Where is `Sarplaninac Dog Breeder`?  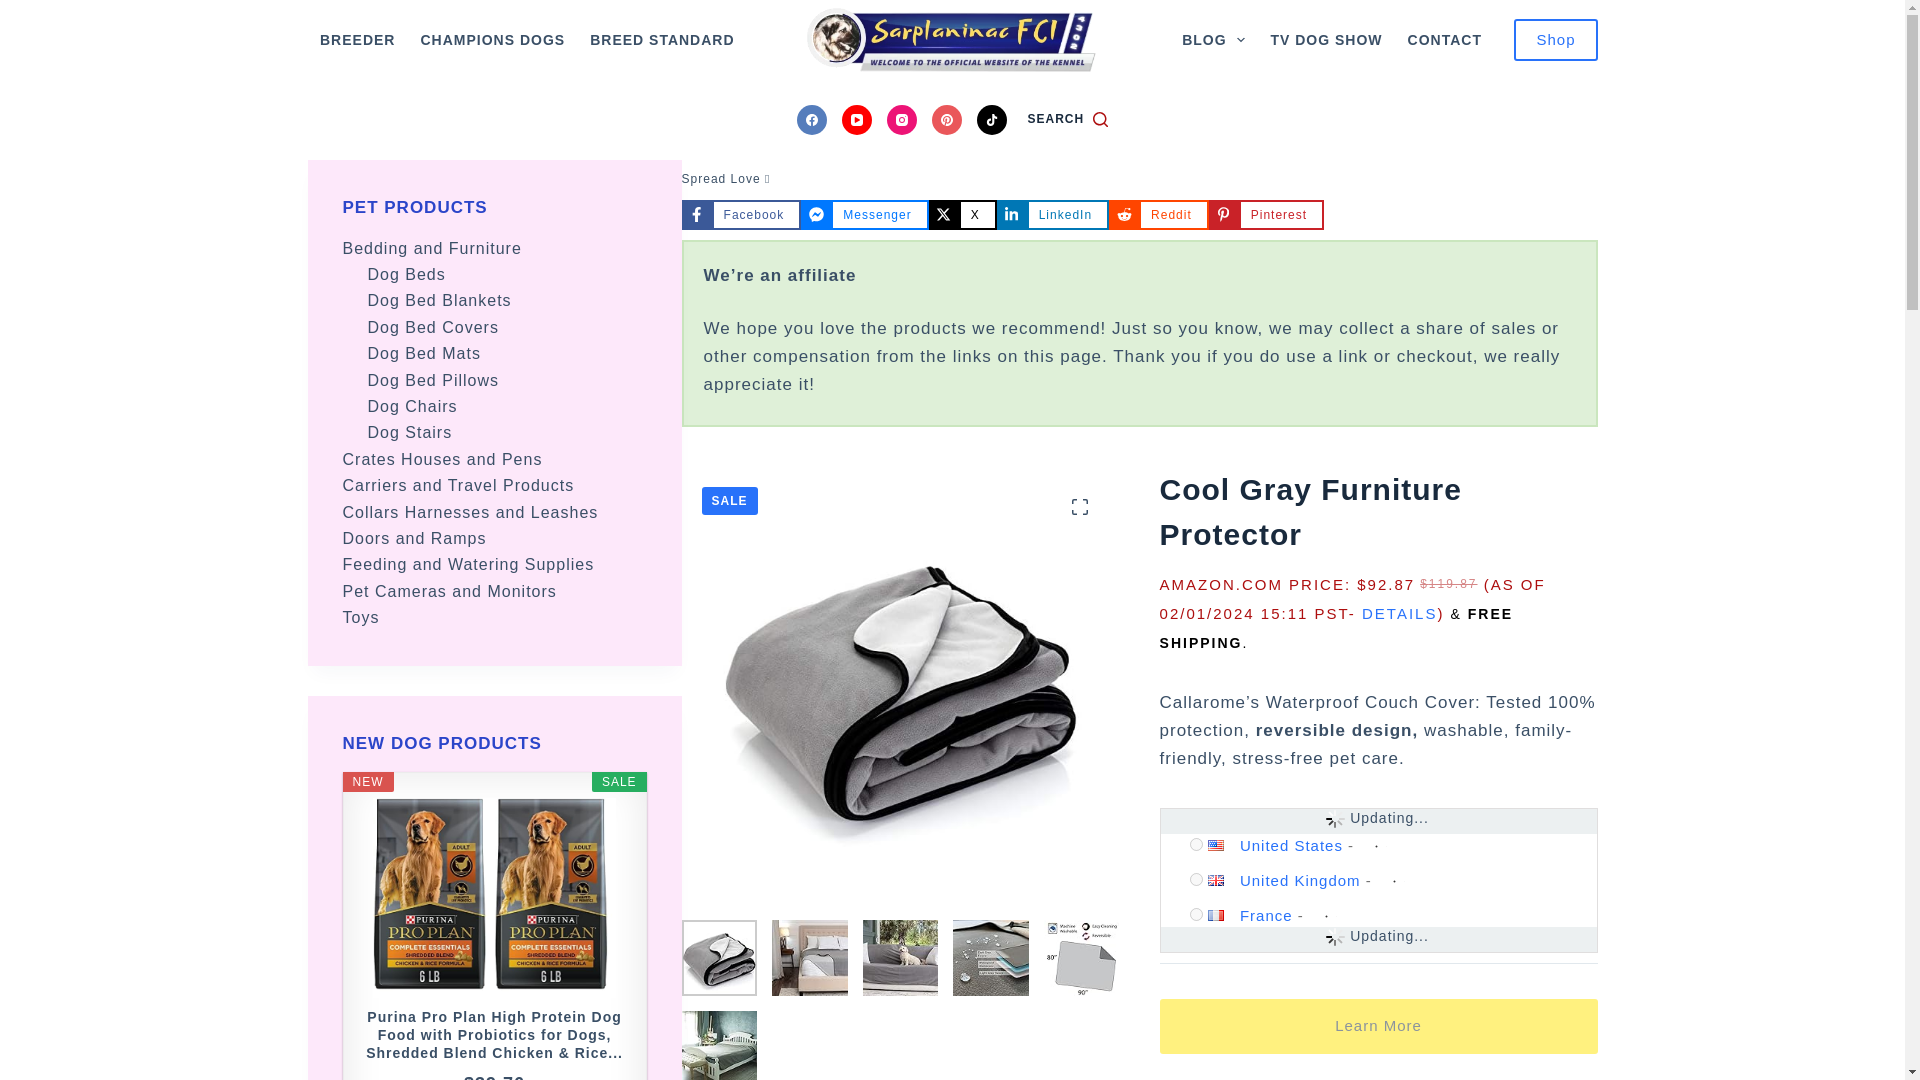 Sarplaninac Dog Breeder is located at coordinates (357, 40).